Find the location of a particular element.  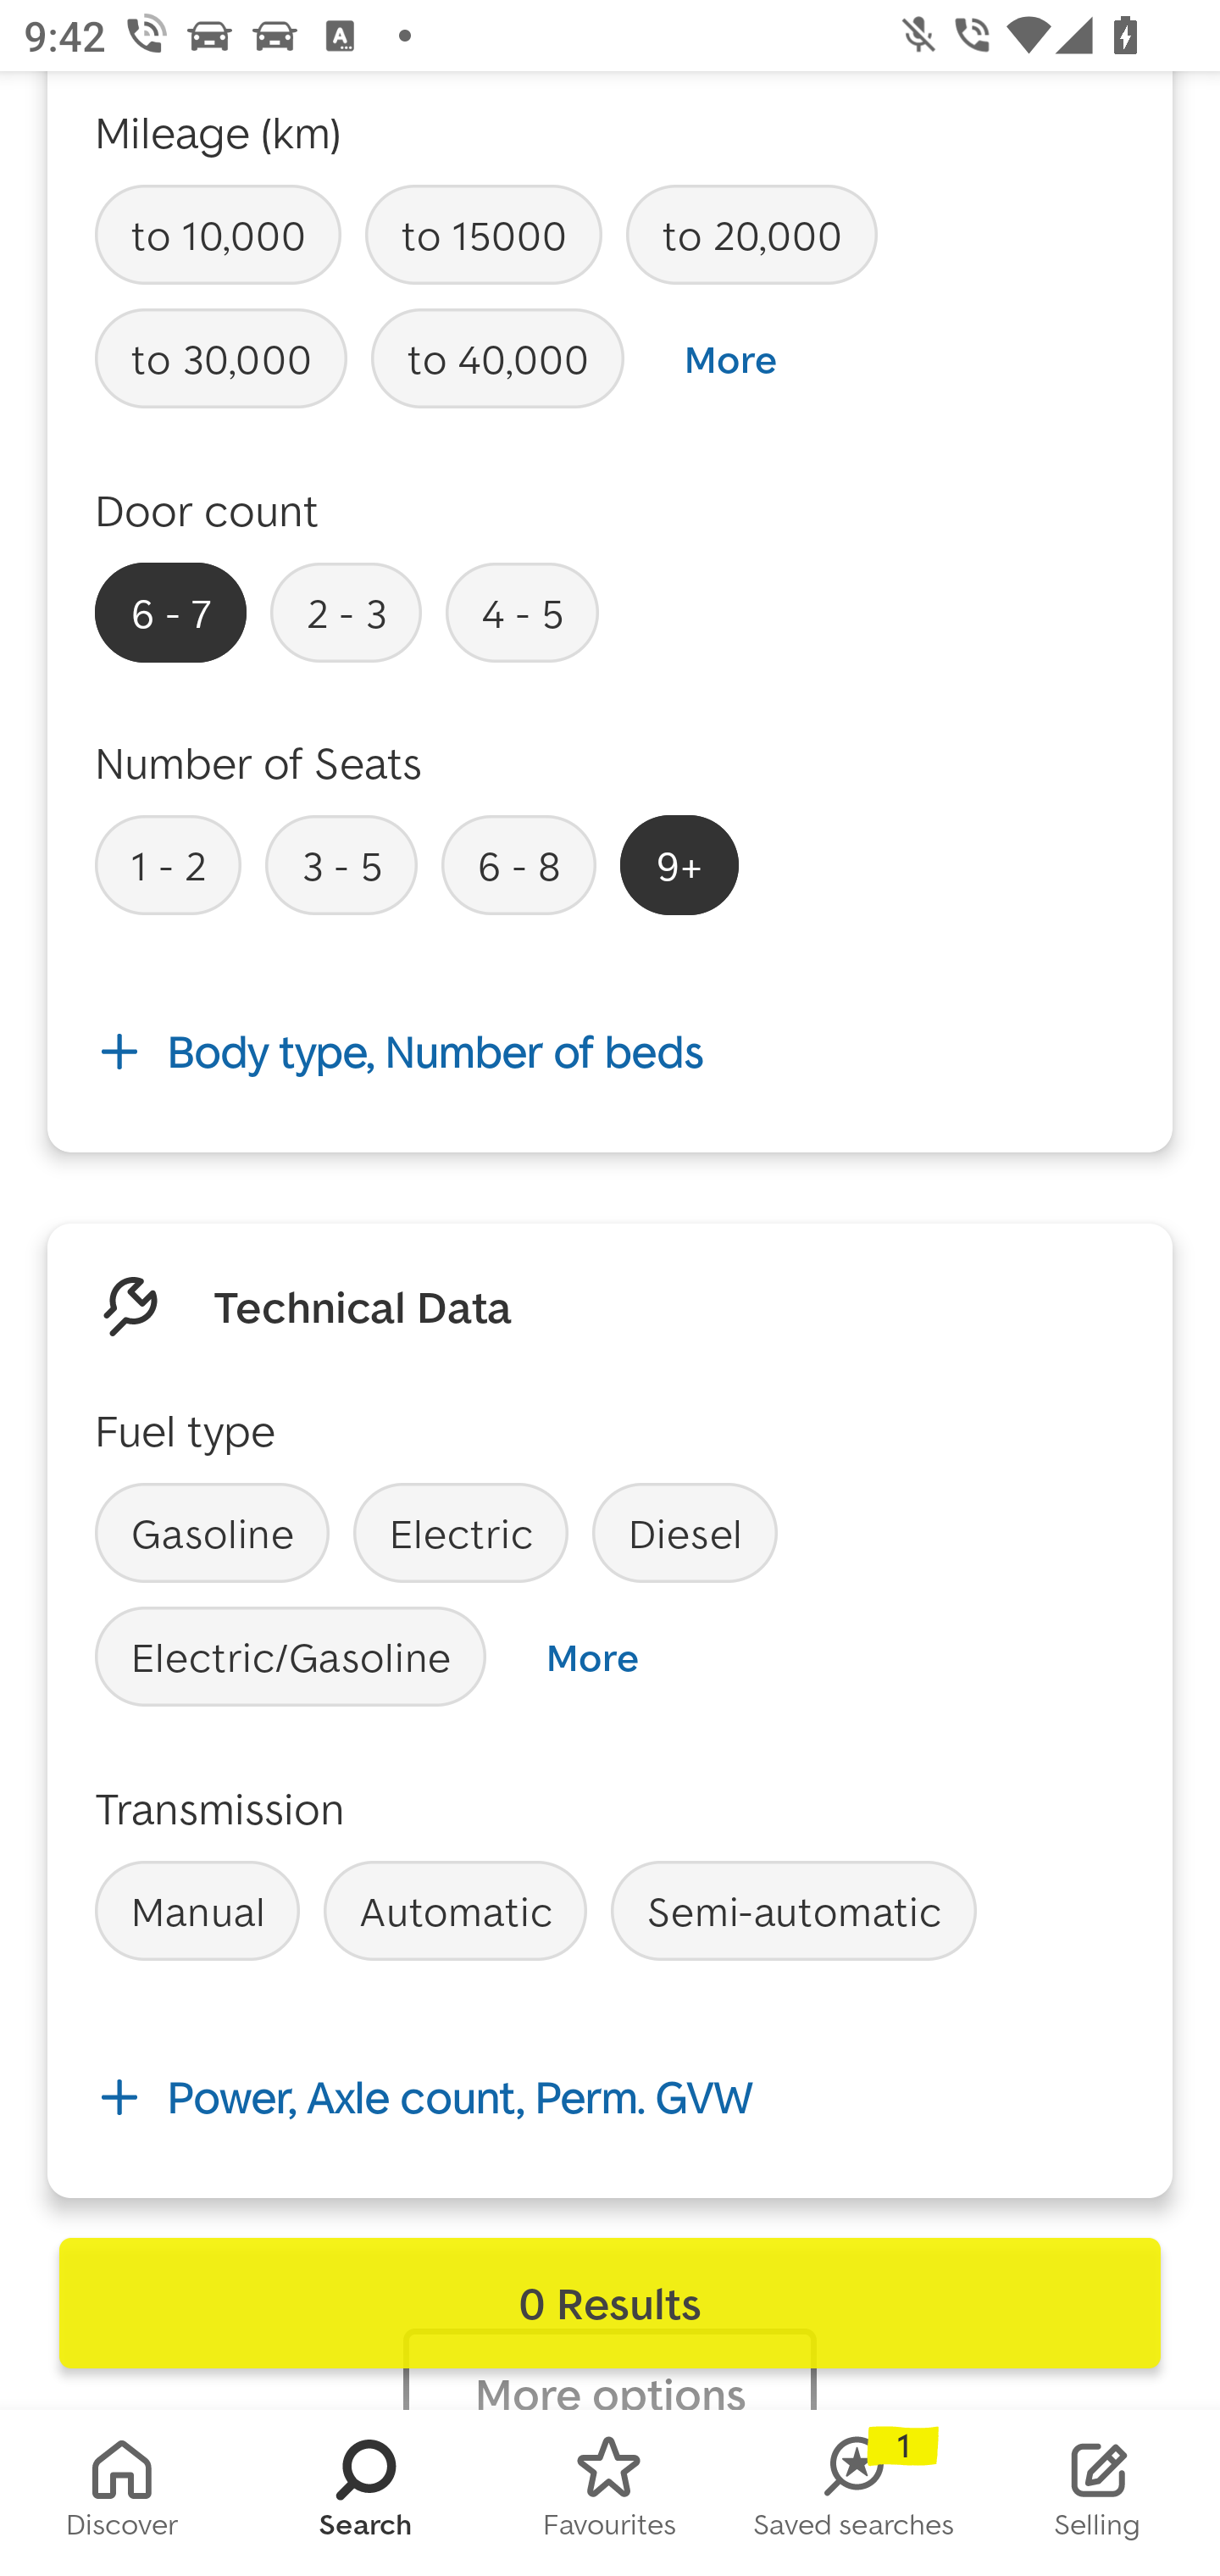

STOCK_LIST Selling is located at coordinates (1098, 2493).